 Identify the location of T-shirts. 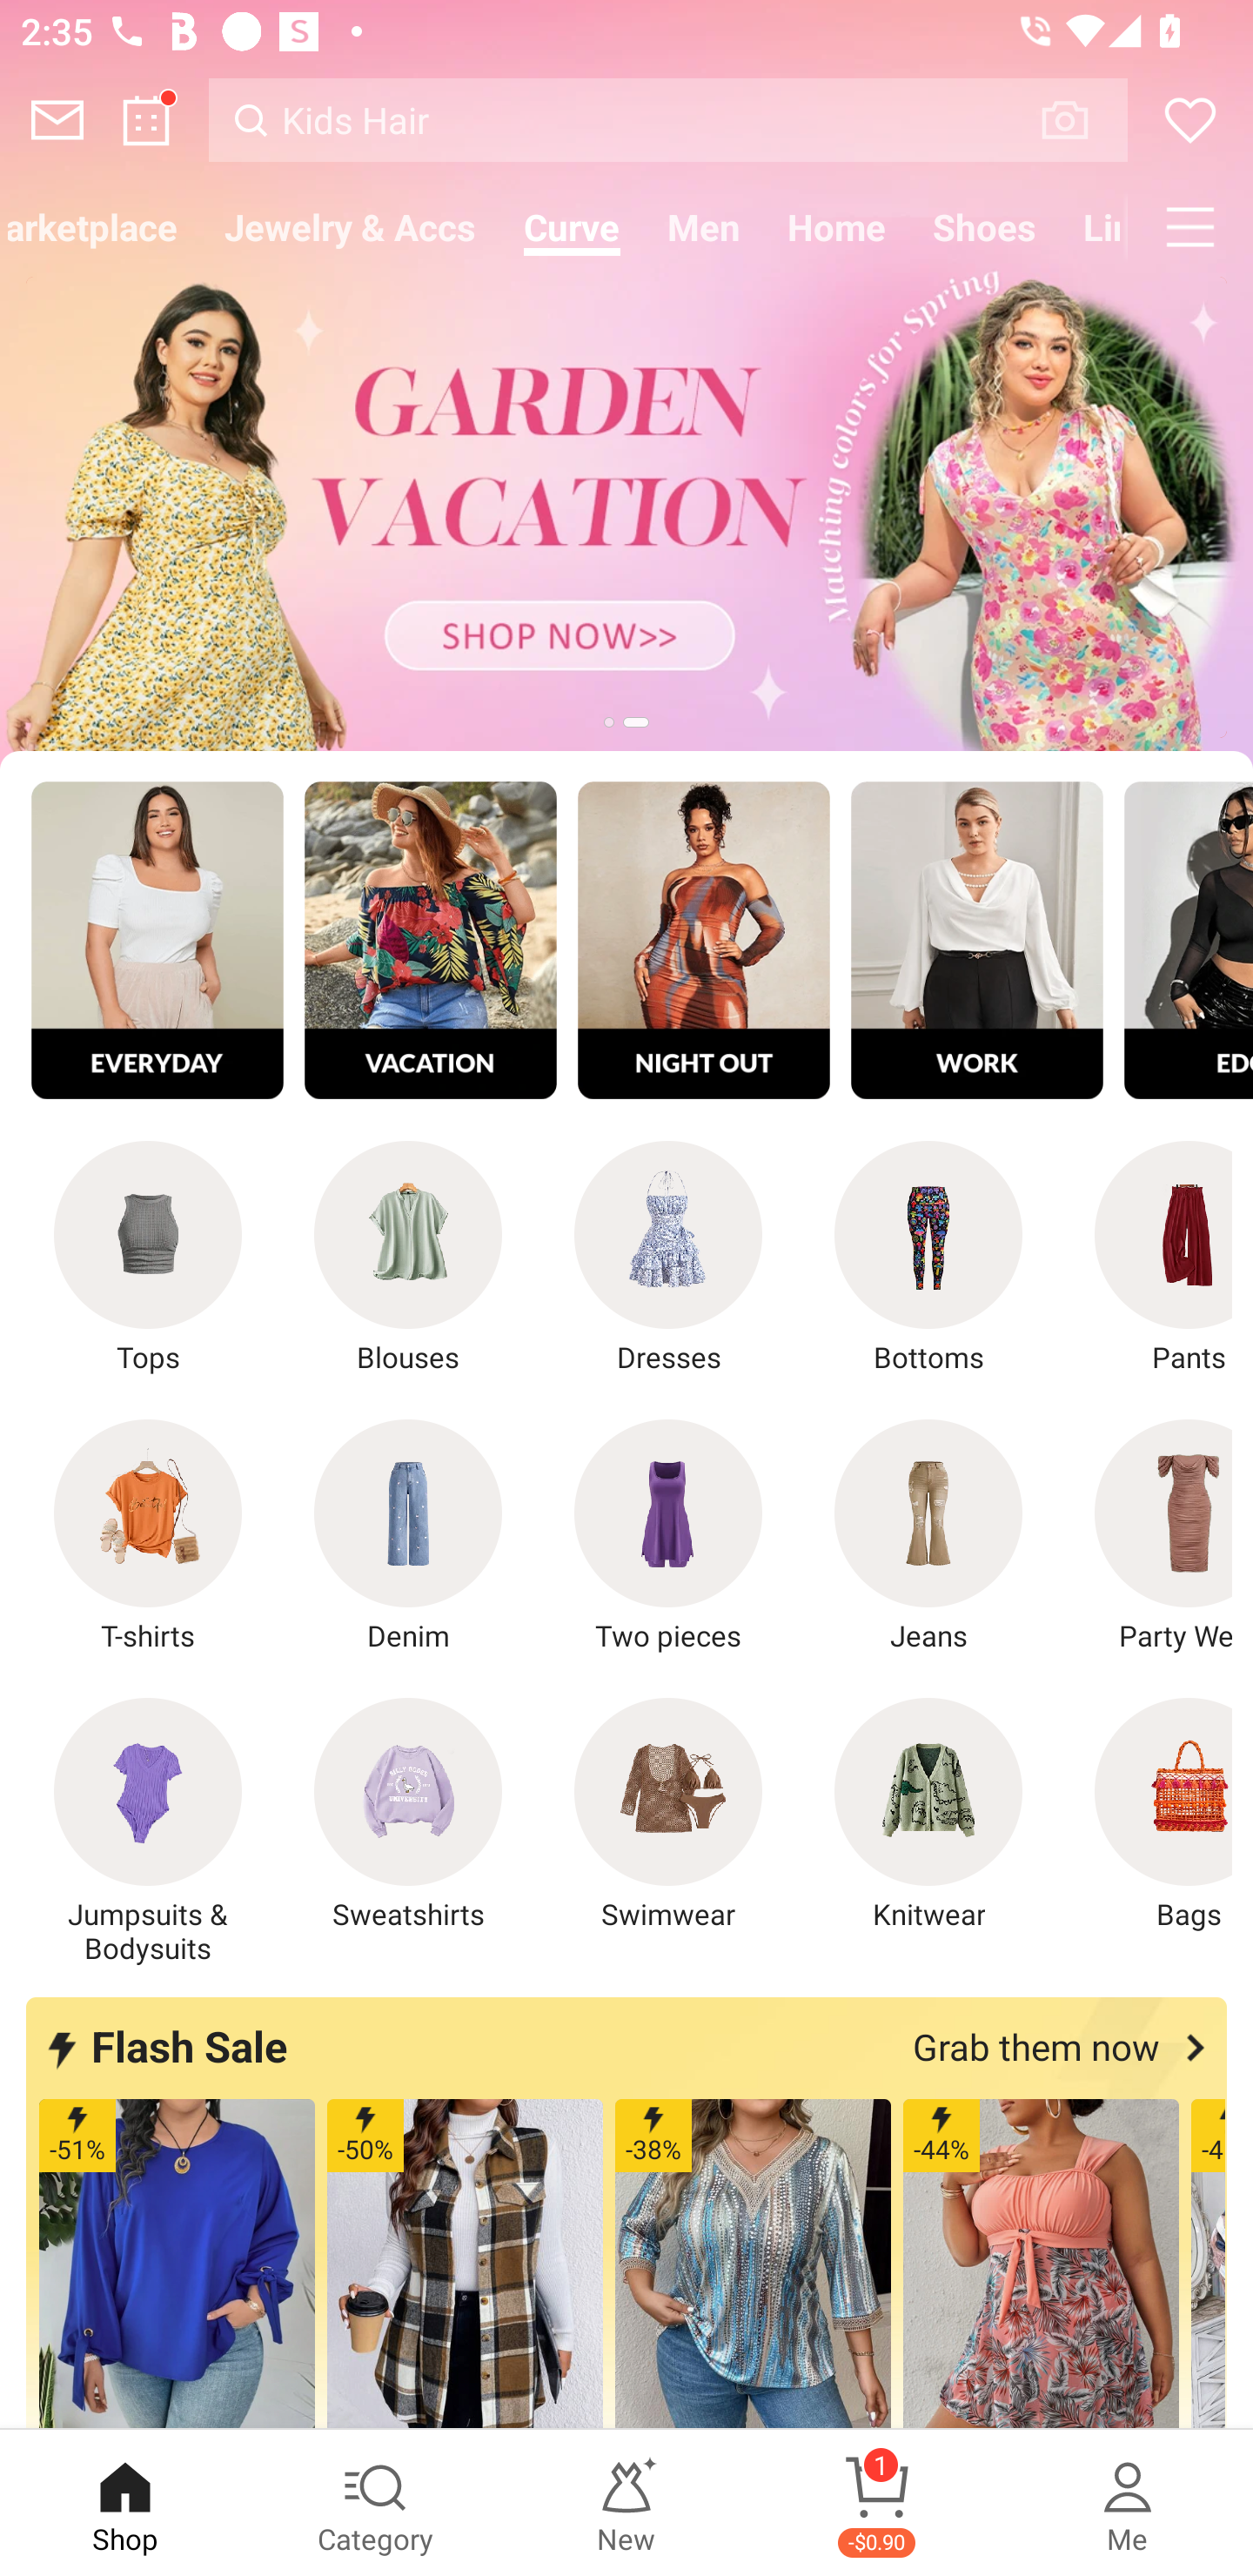
(148, 1536).